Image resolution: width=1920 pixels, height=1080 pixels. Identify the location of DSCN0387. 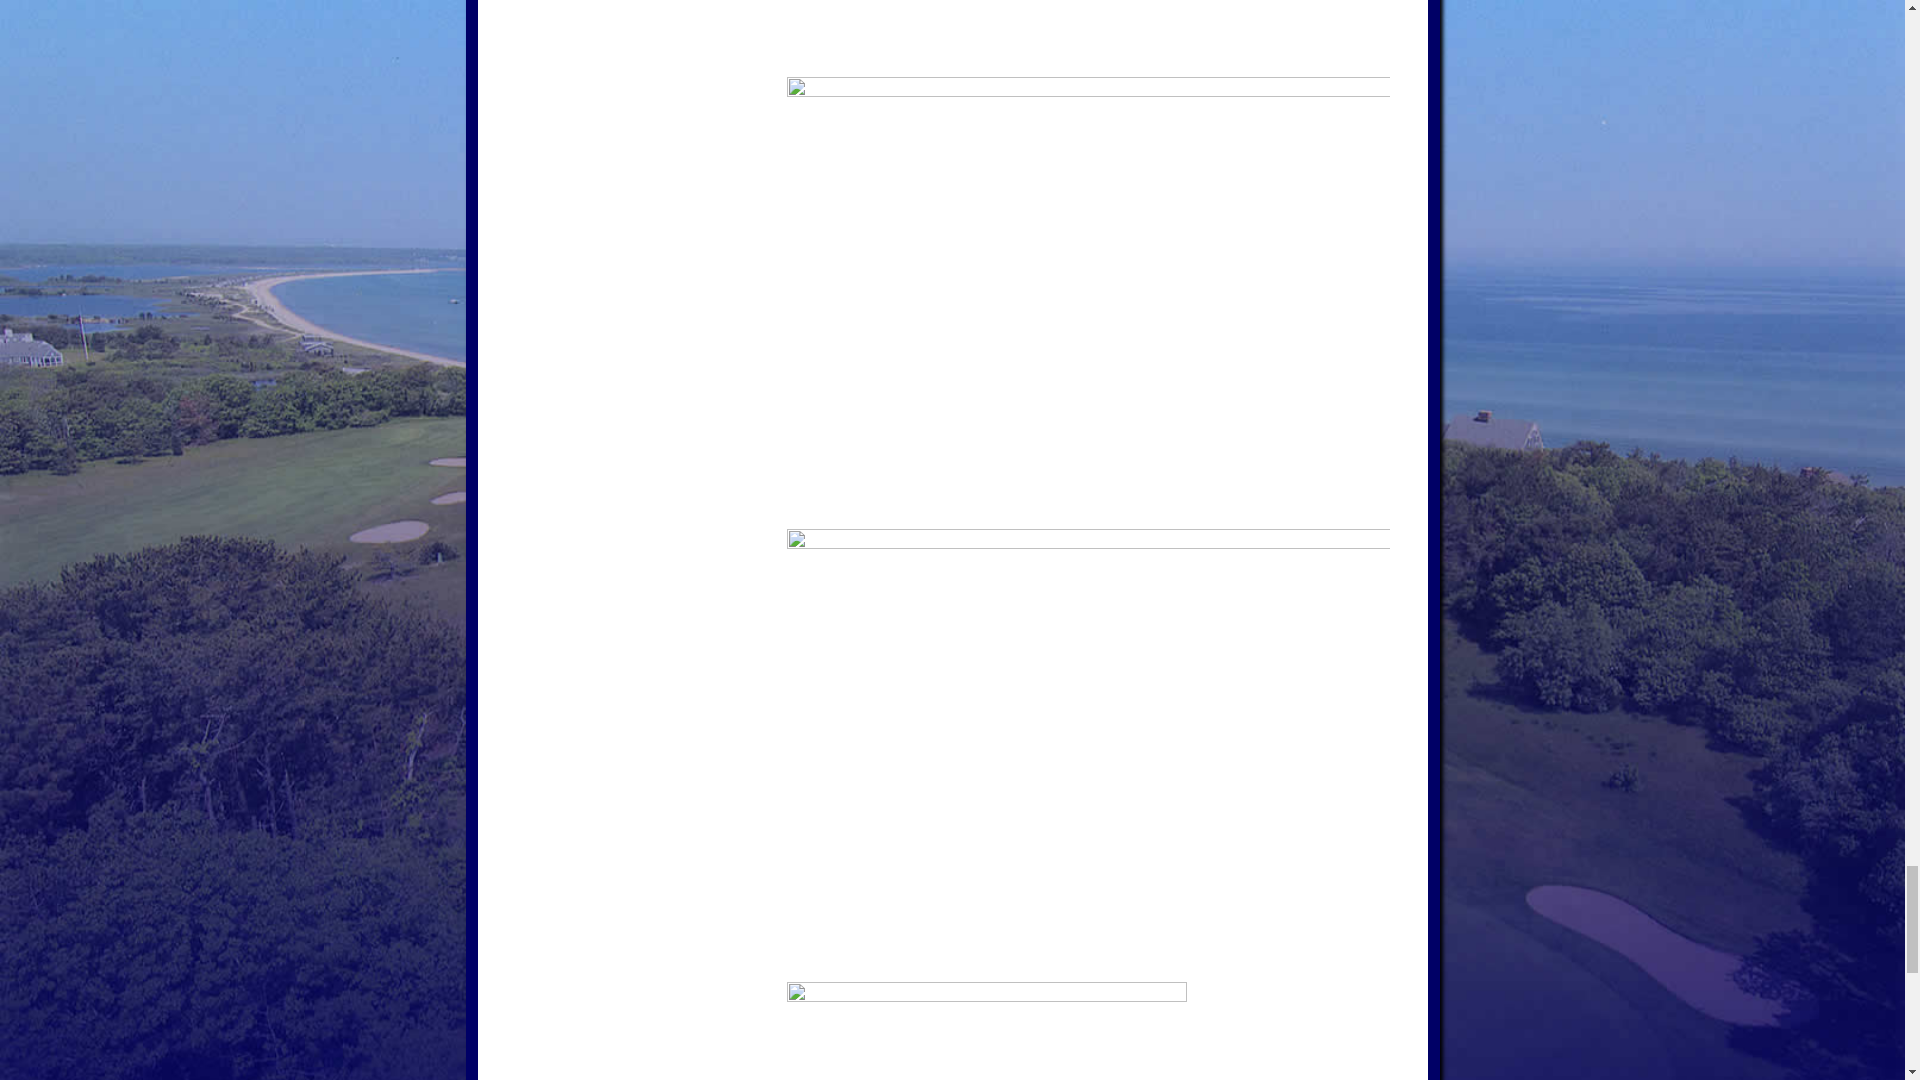
(1086, 38).